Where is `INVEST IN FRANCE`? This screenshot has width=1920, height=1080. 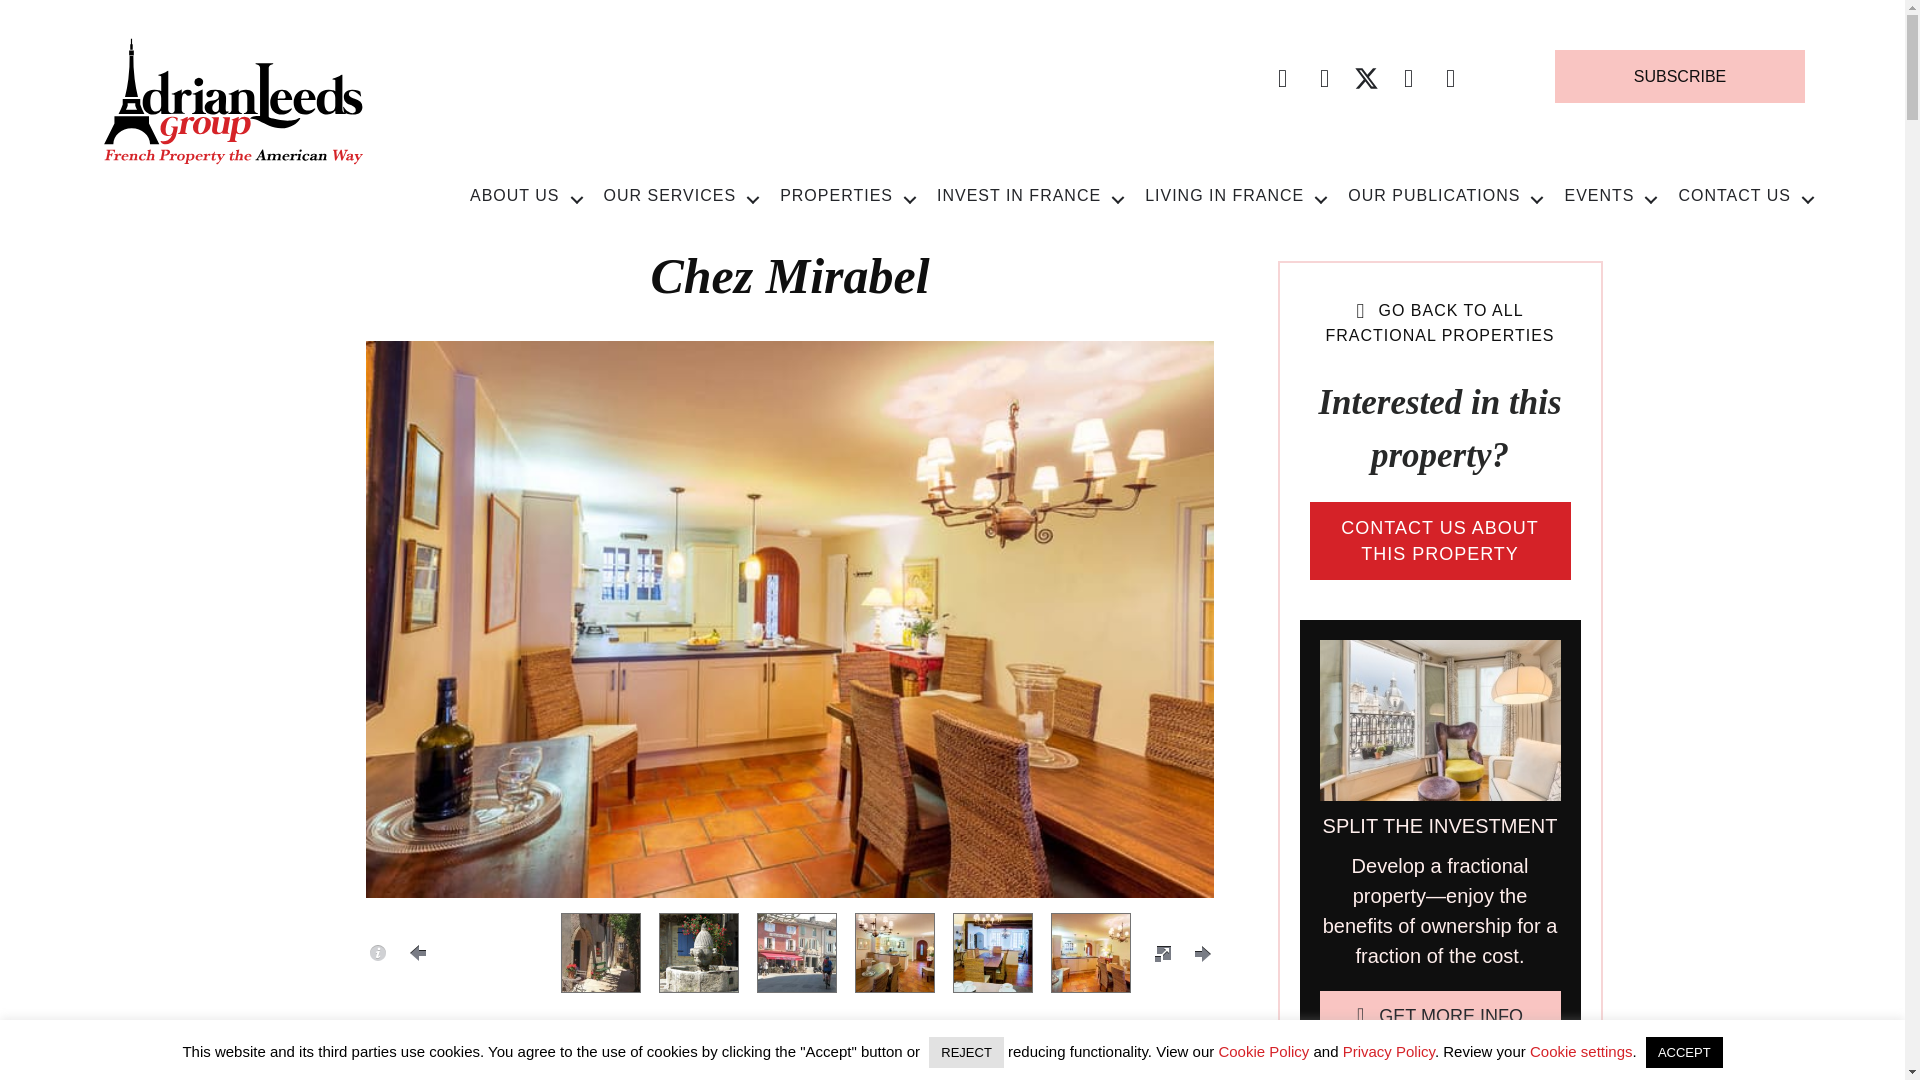
INVEST IN FRANCE is located at coordinates (1030, 194).